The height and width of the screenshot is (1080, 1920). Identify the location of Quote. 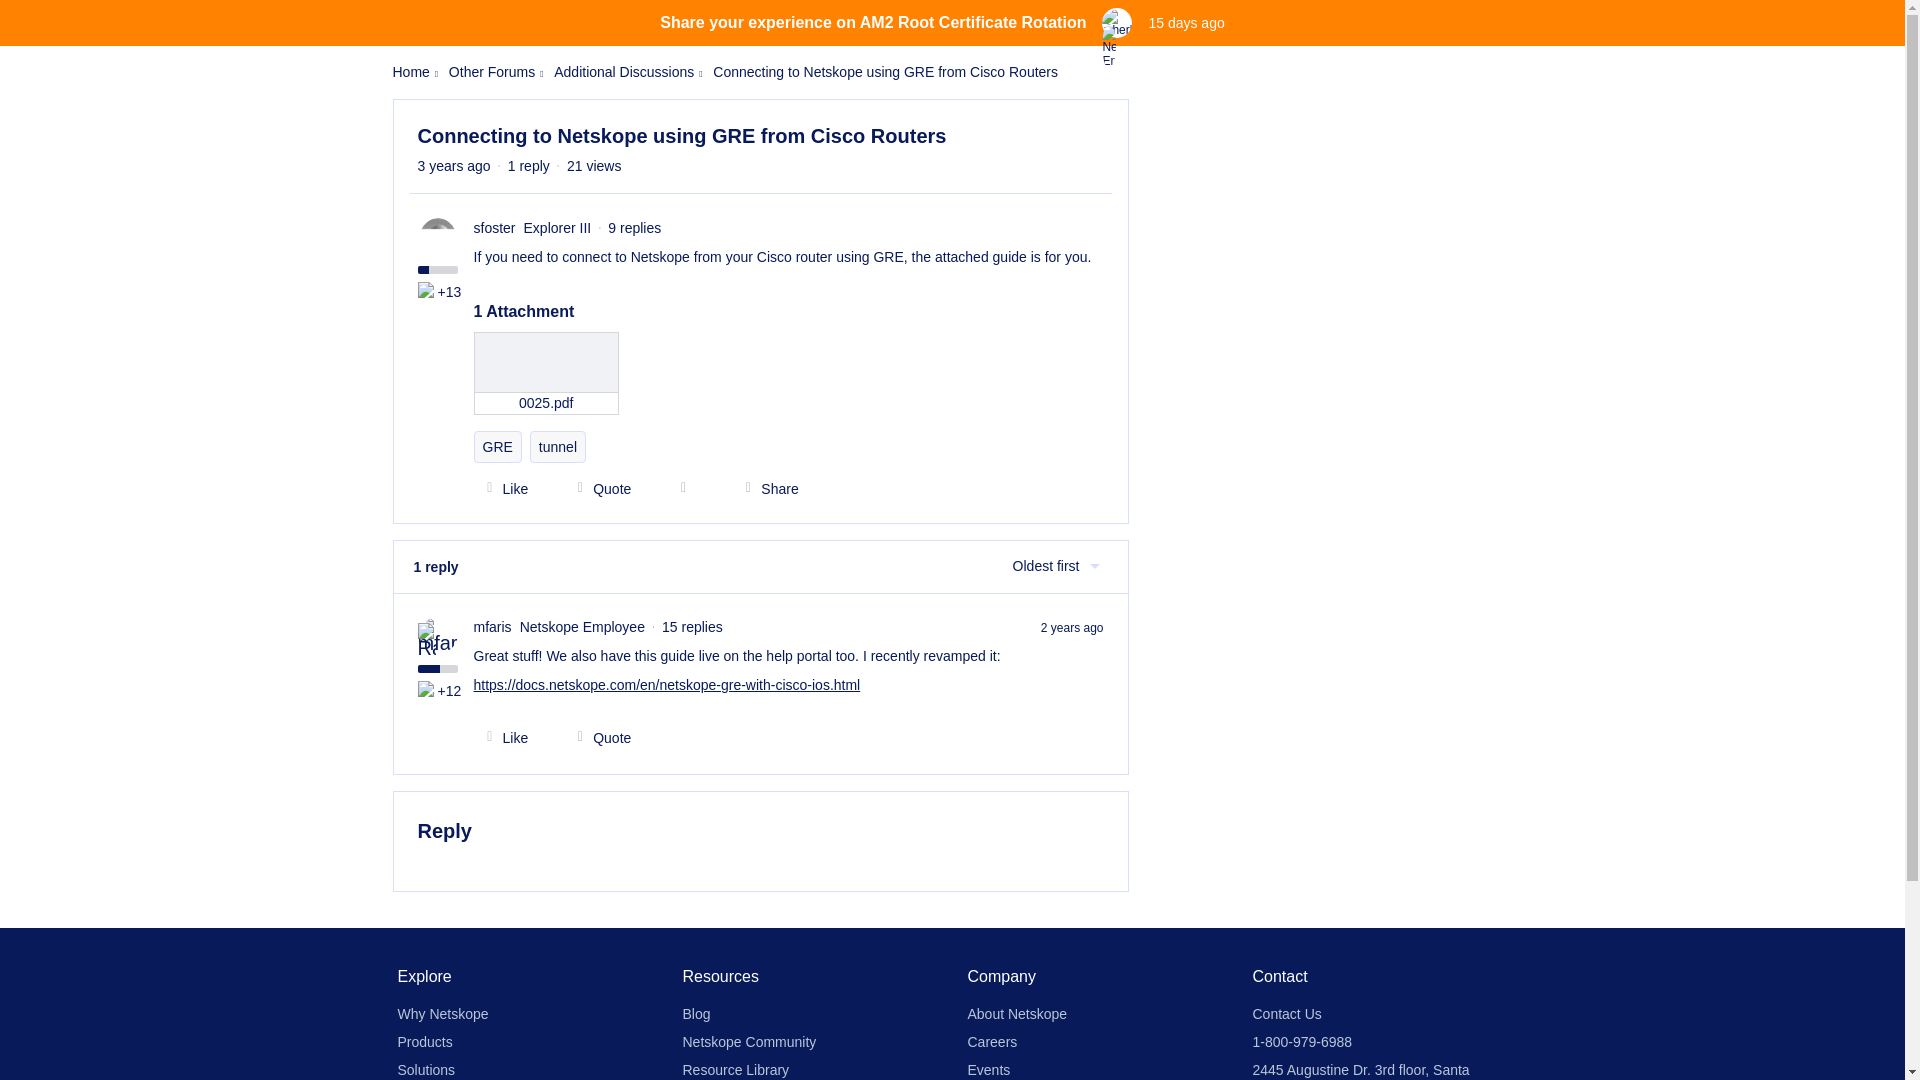
(598, 738).